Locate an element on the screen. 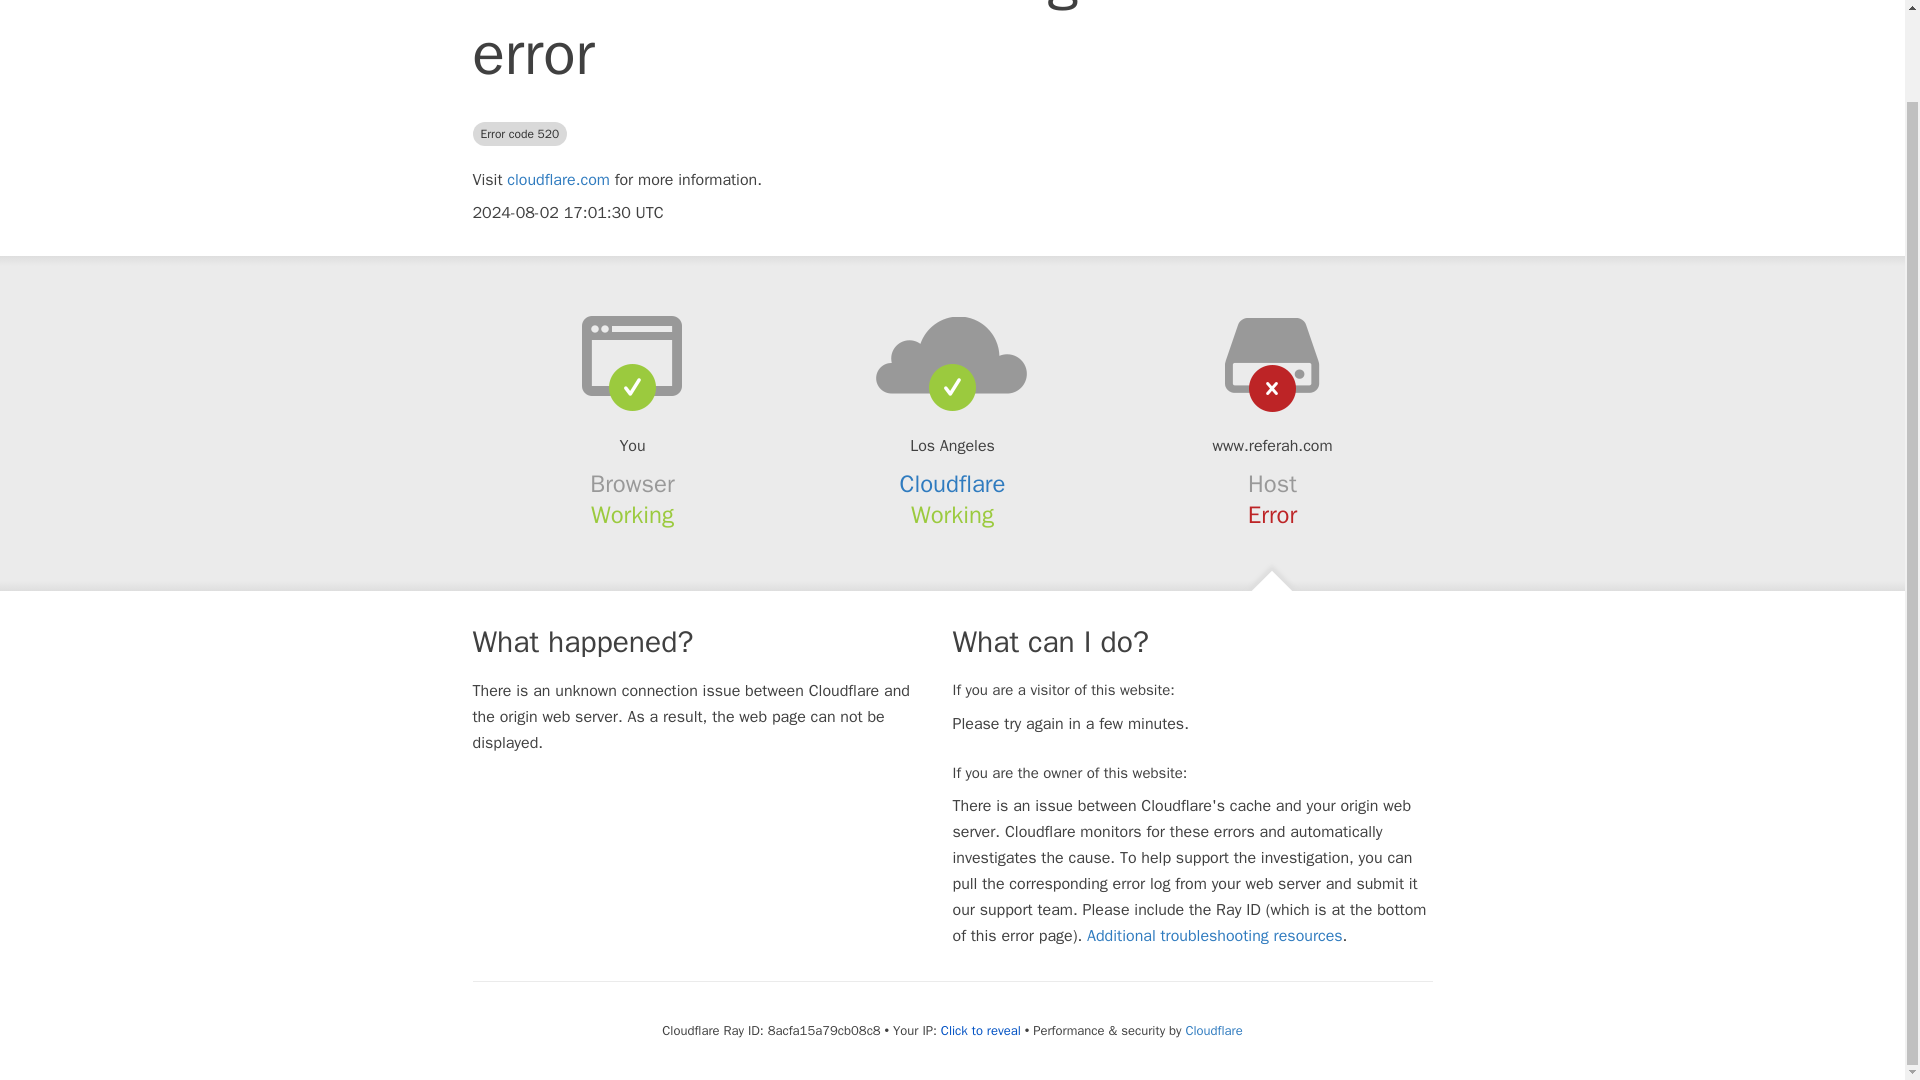  cloudflare.com is located at coordinates (558, 180).